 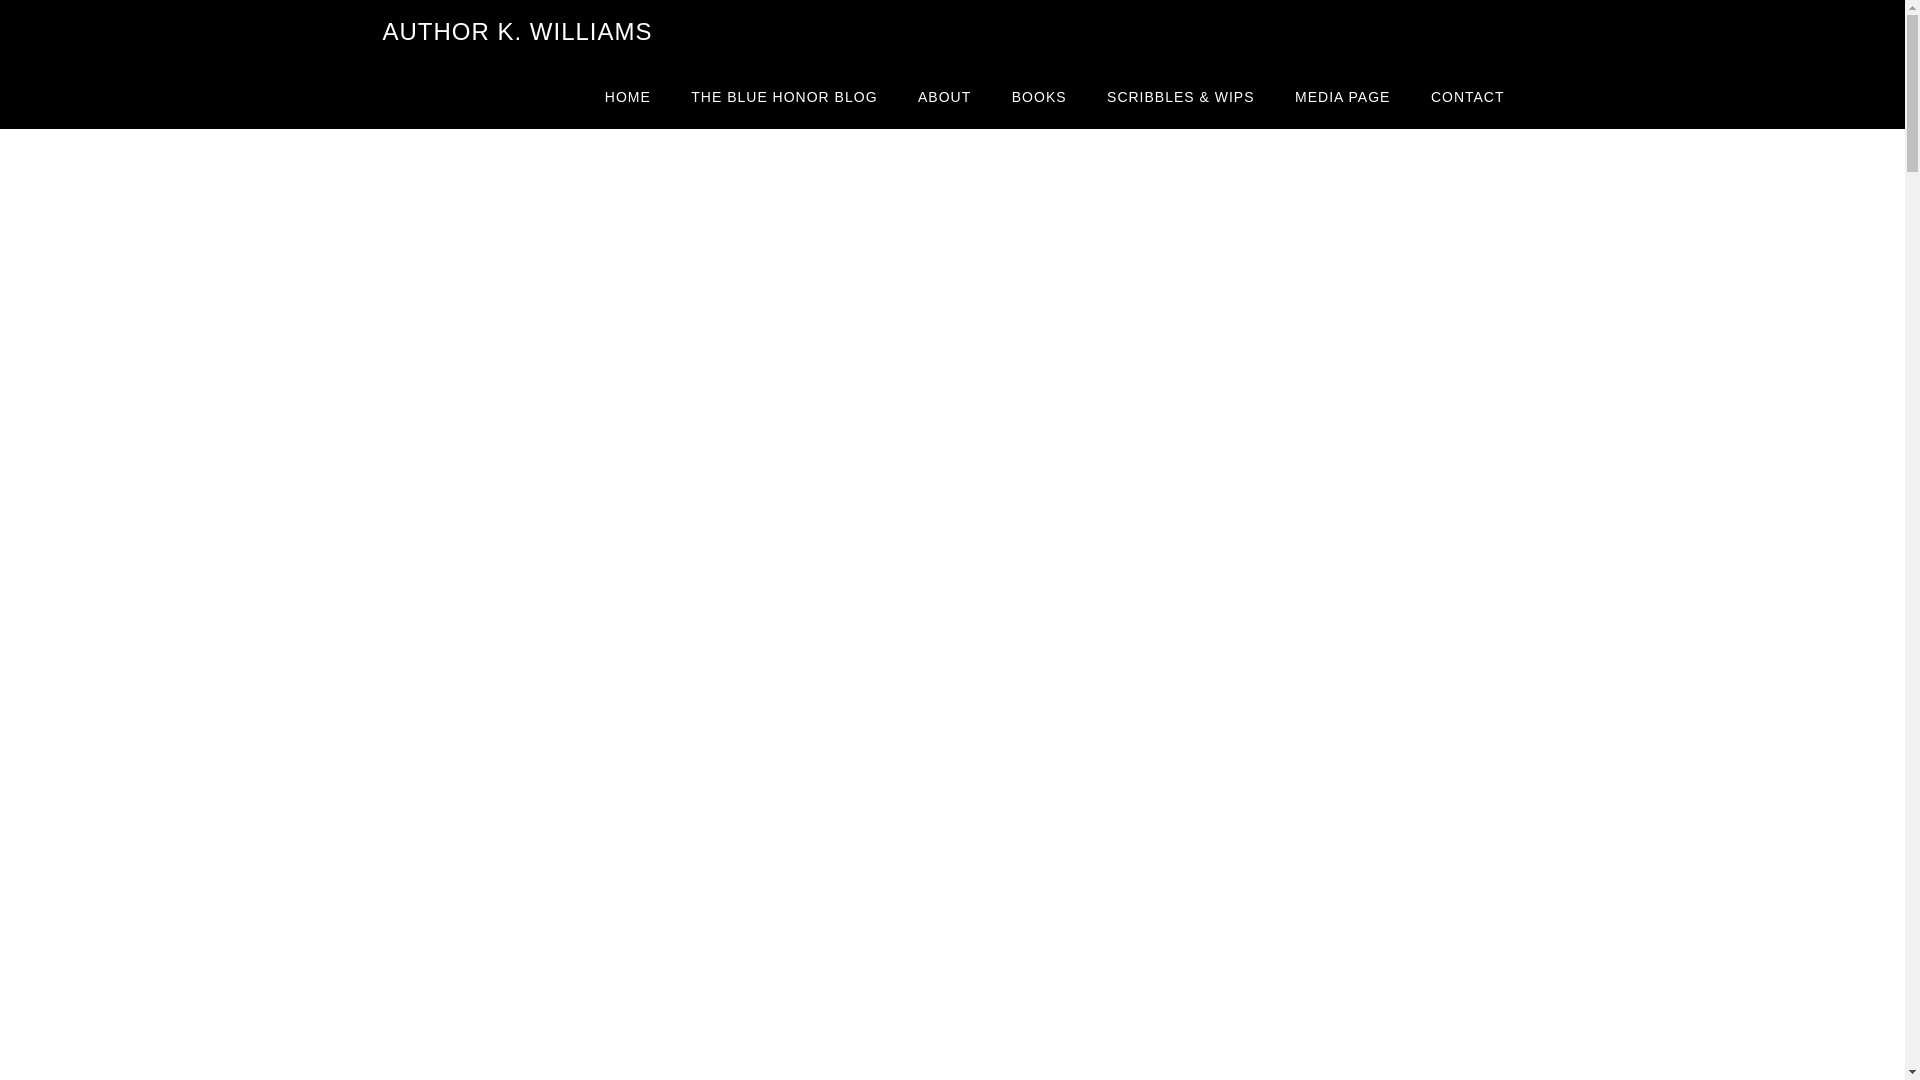 I want to click on MEDIA PAGE, so click(x=1342, y=96).